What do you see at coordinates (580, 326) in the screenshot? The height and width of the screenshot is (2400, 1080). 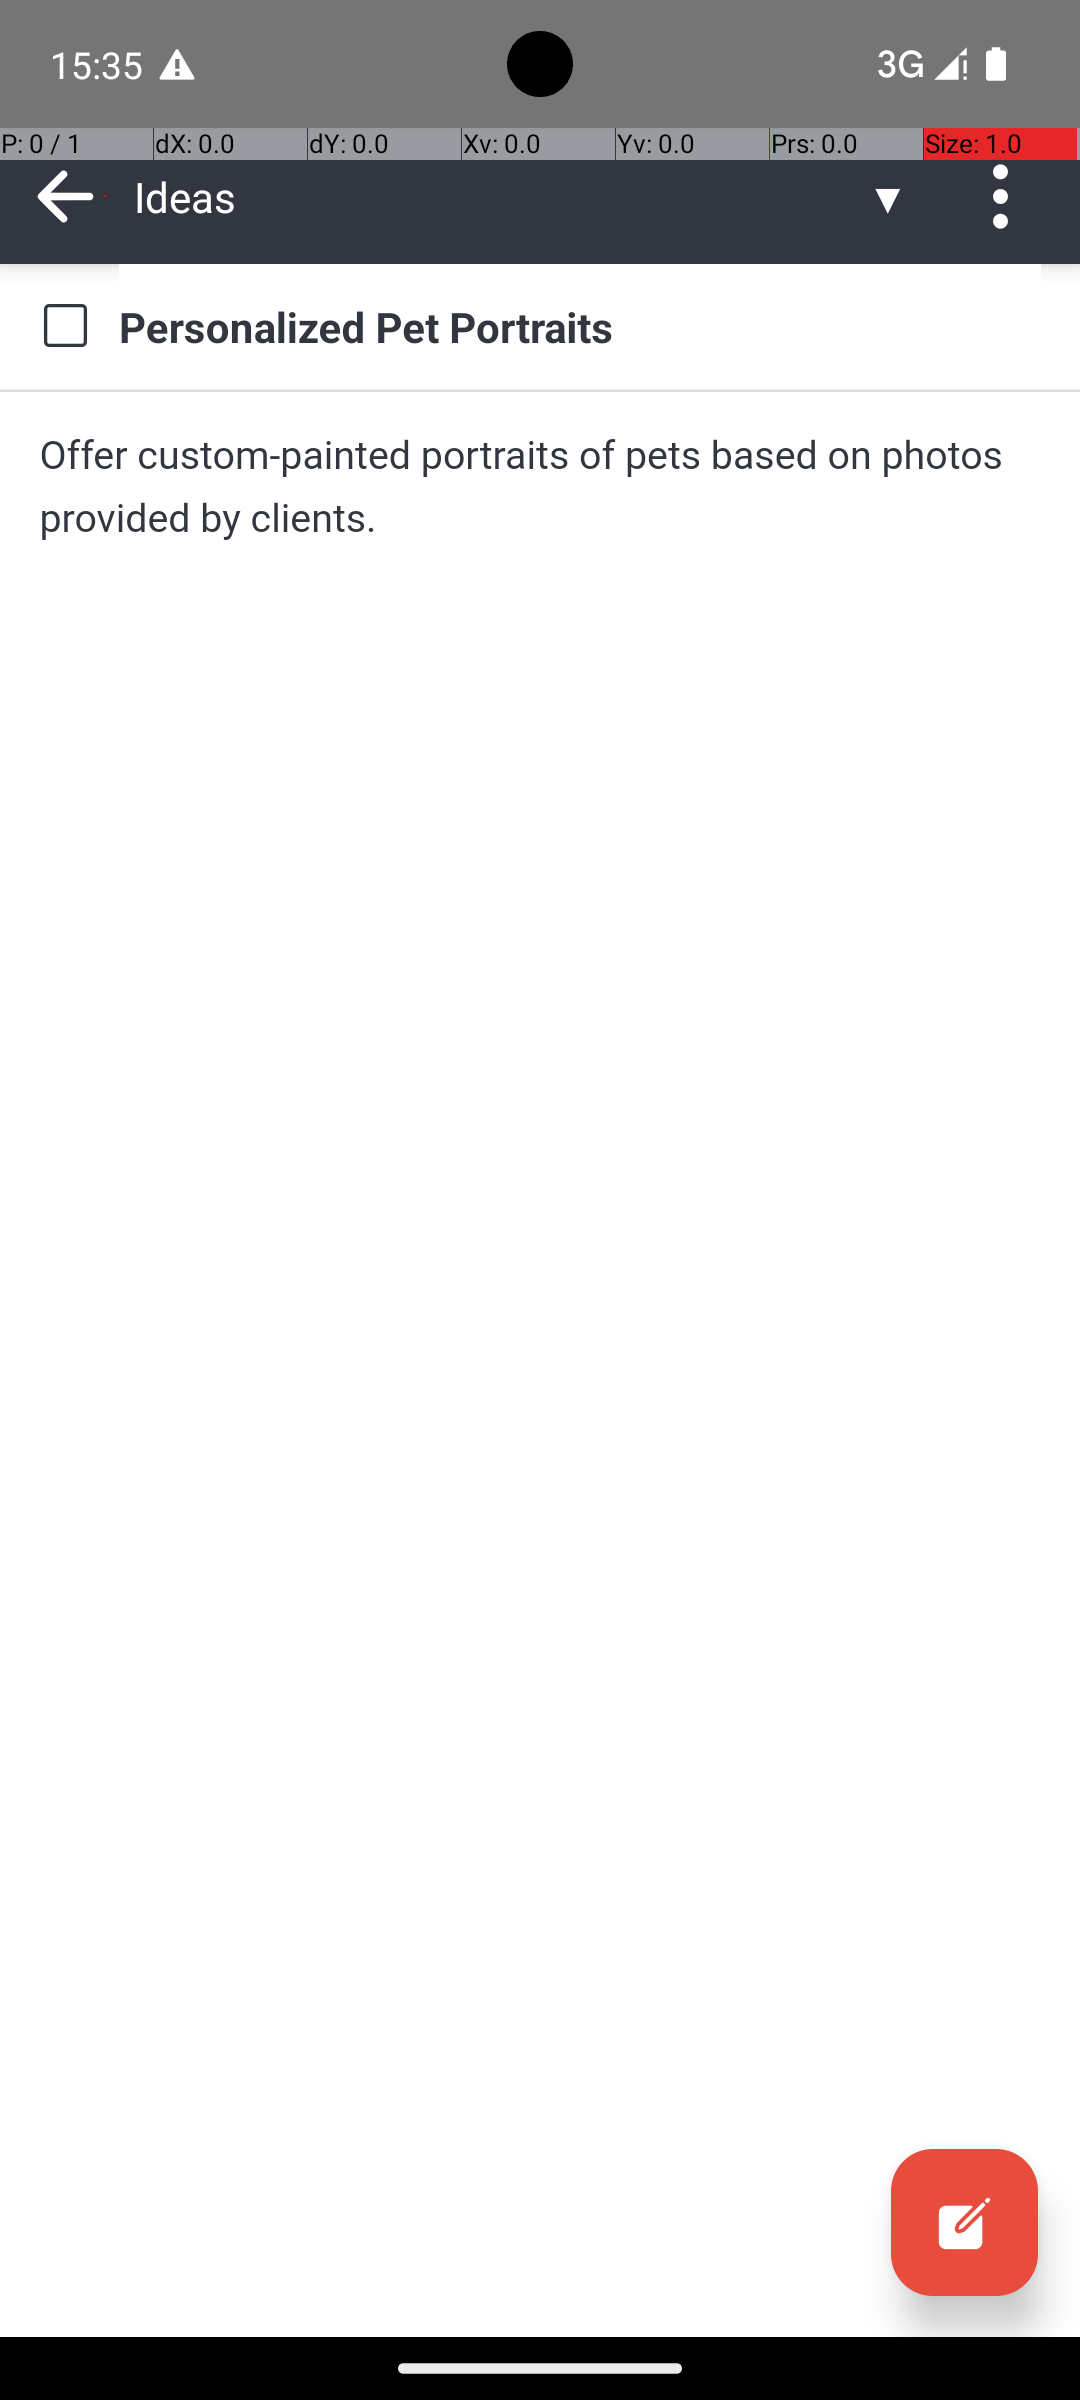 I see `Personalized Pet Portraits` at bounding box center [580, 326].